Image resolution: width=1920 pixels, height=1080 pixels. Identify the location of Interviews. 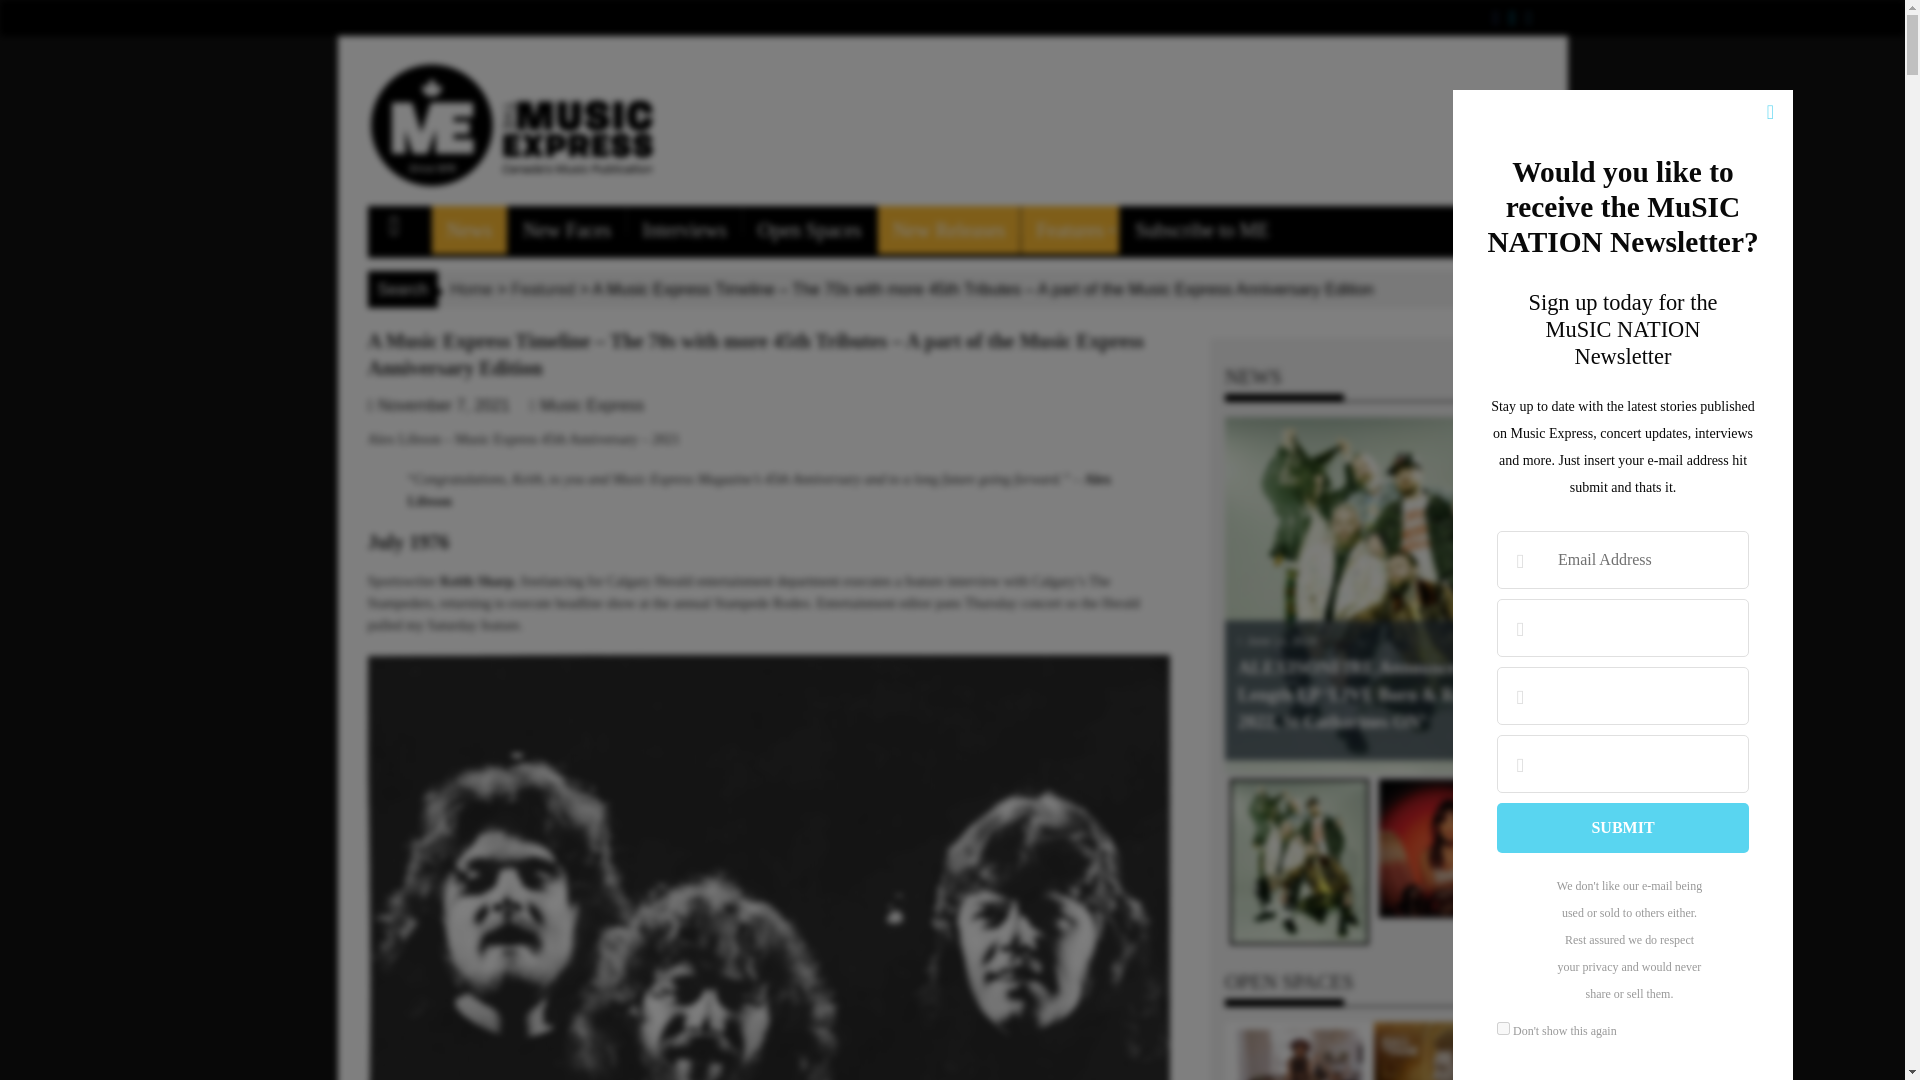
(684, 230).